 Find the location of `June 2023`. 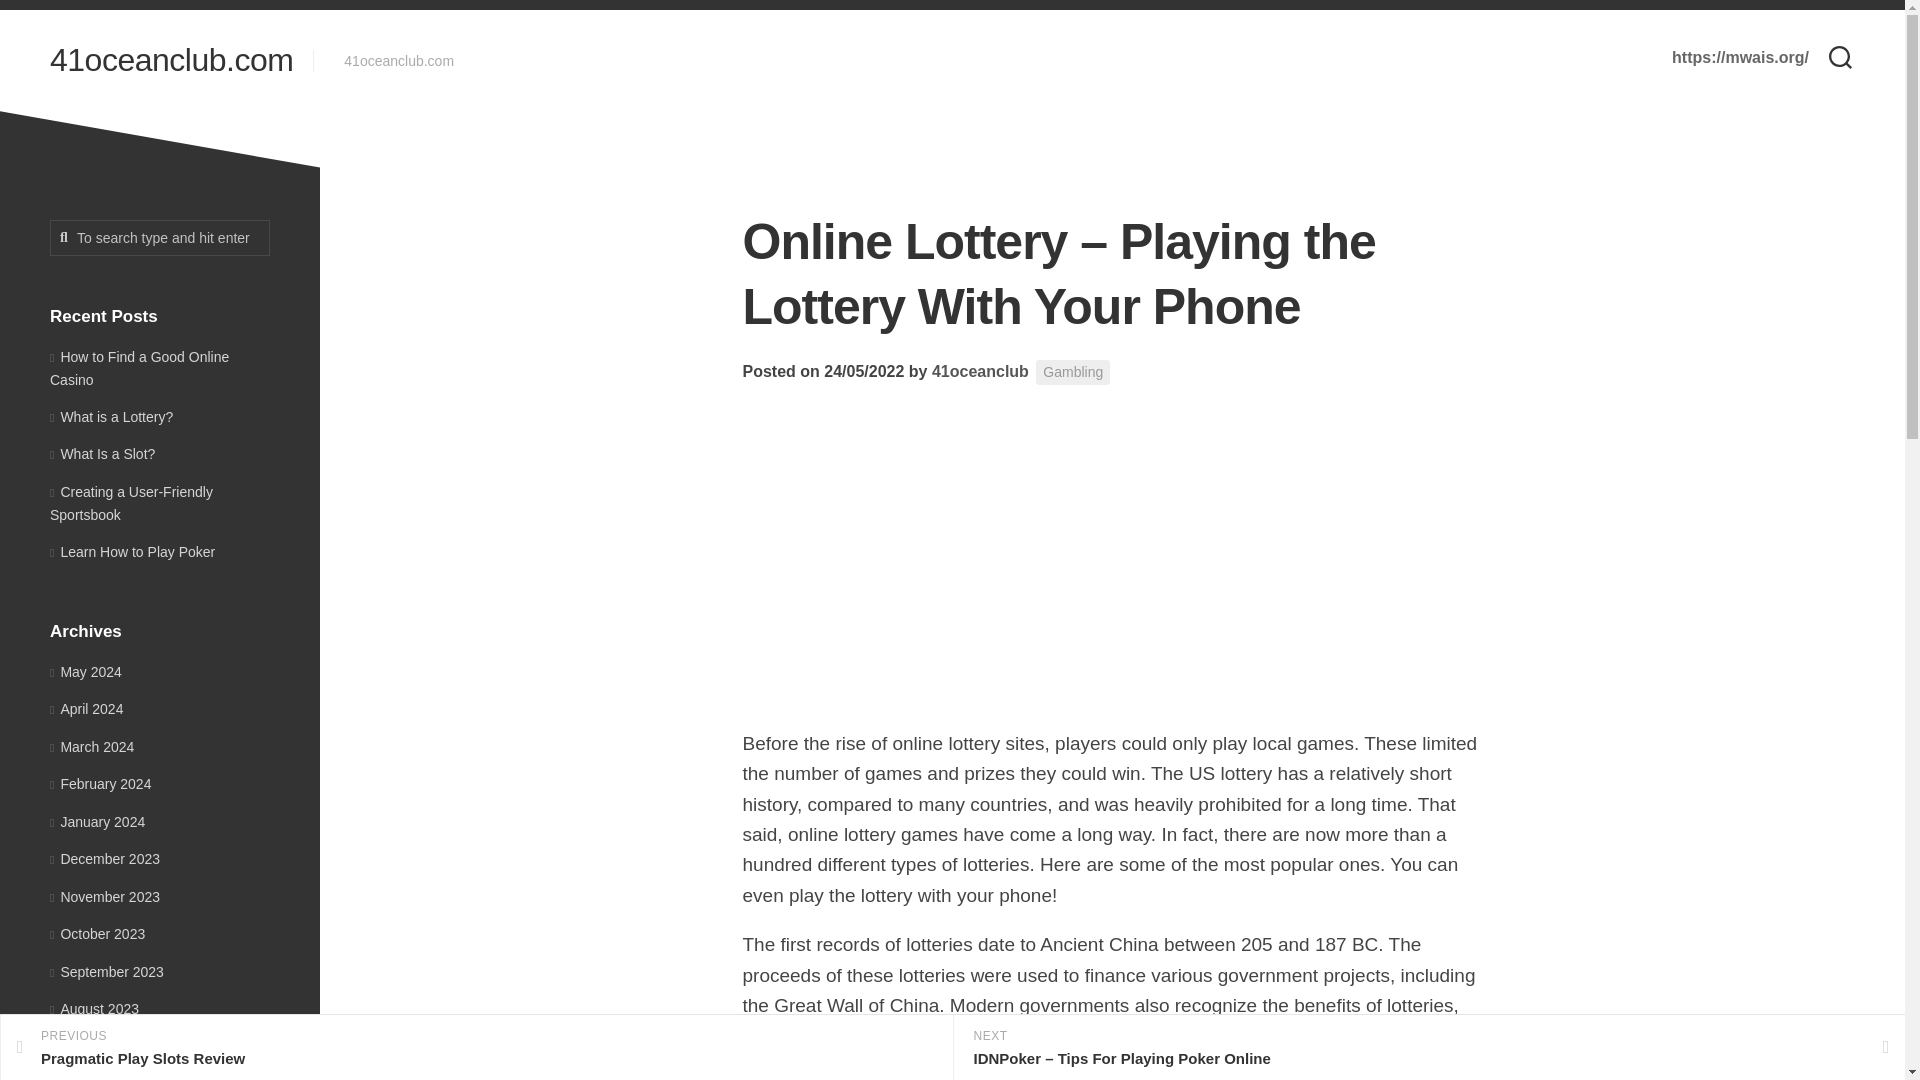

June 2023 is located at coordinates (131, 503).